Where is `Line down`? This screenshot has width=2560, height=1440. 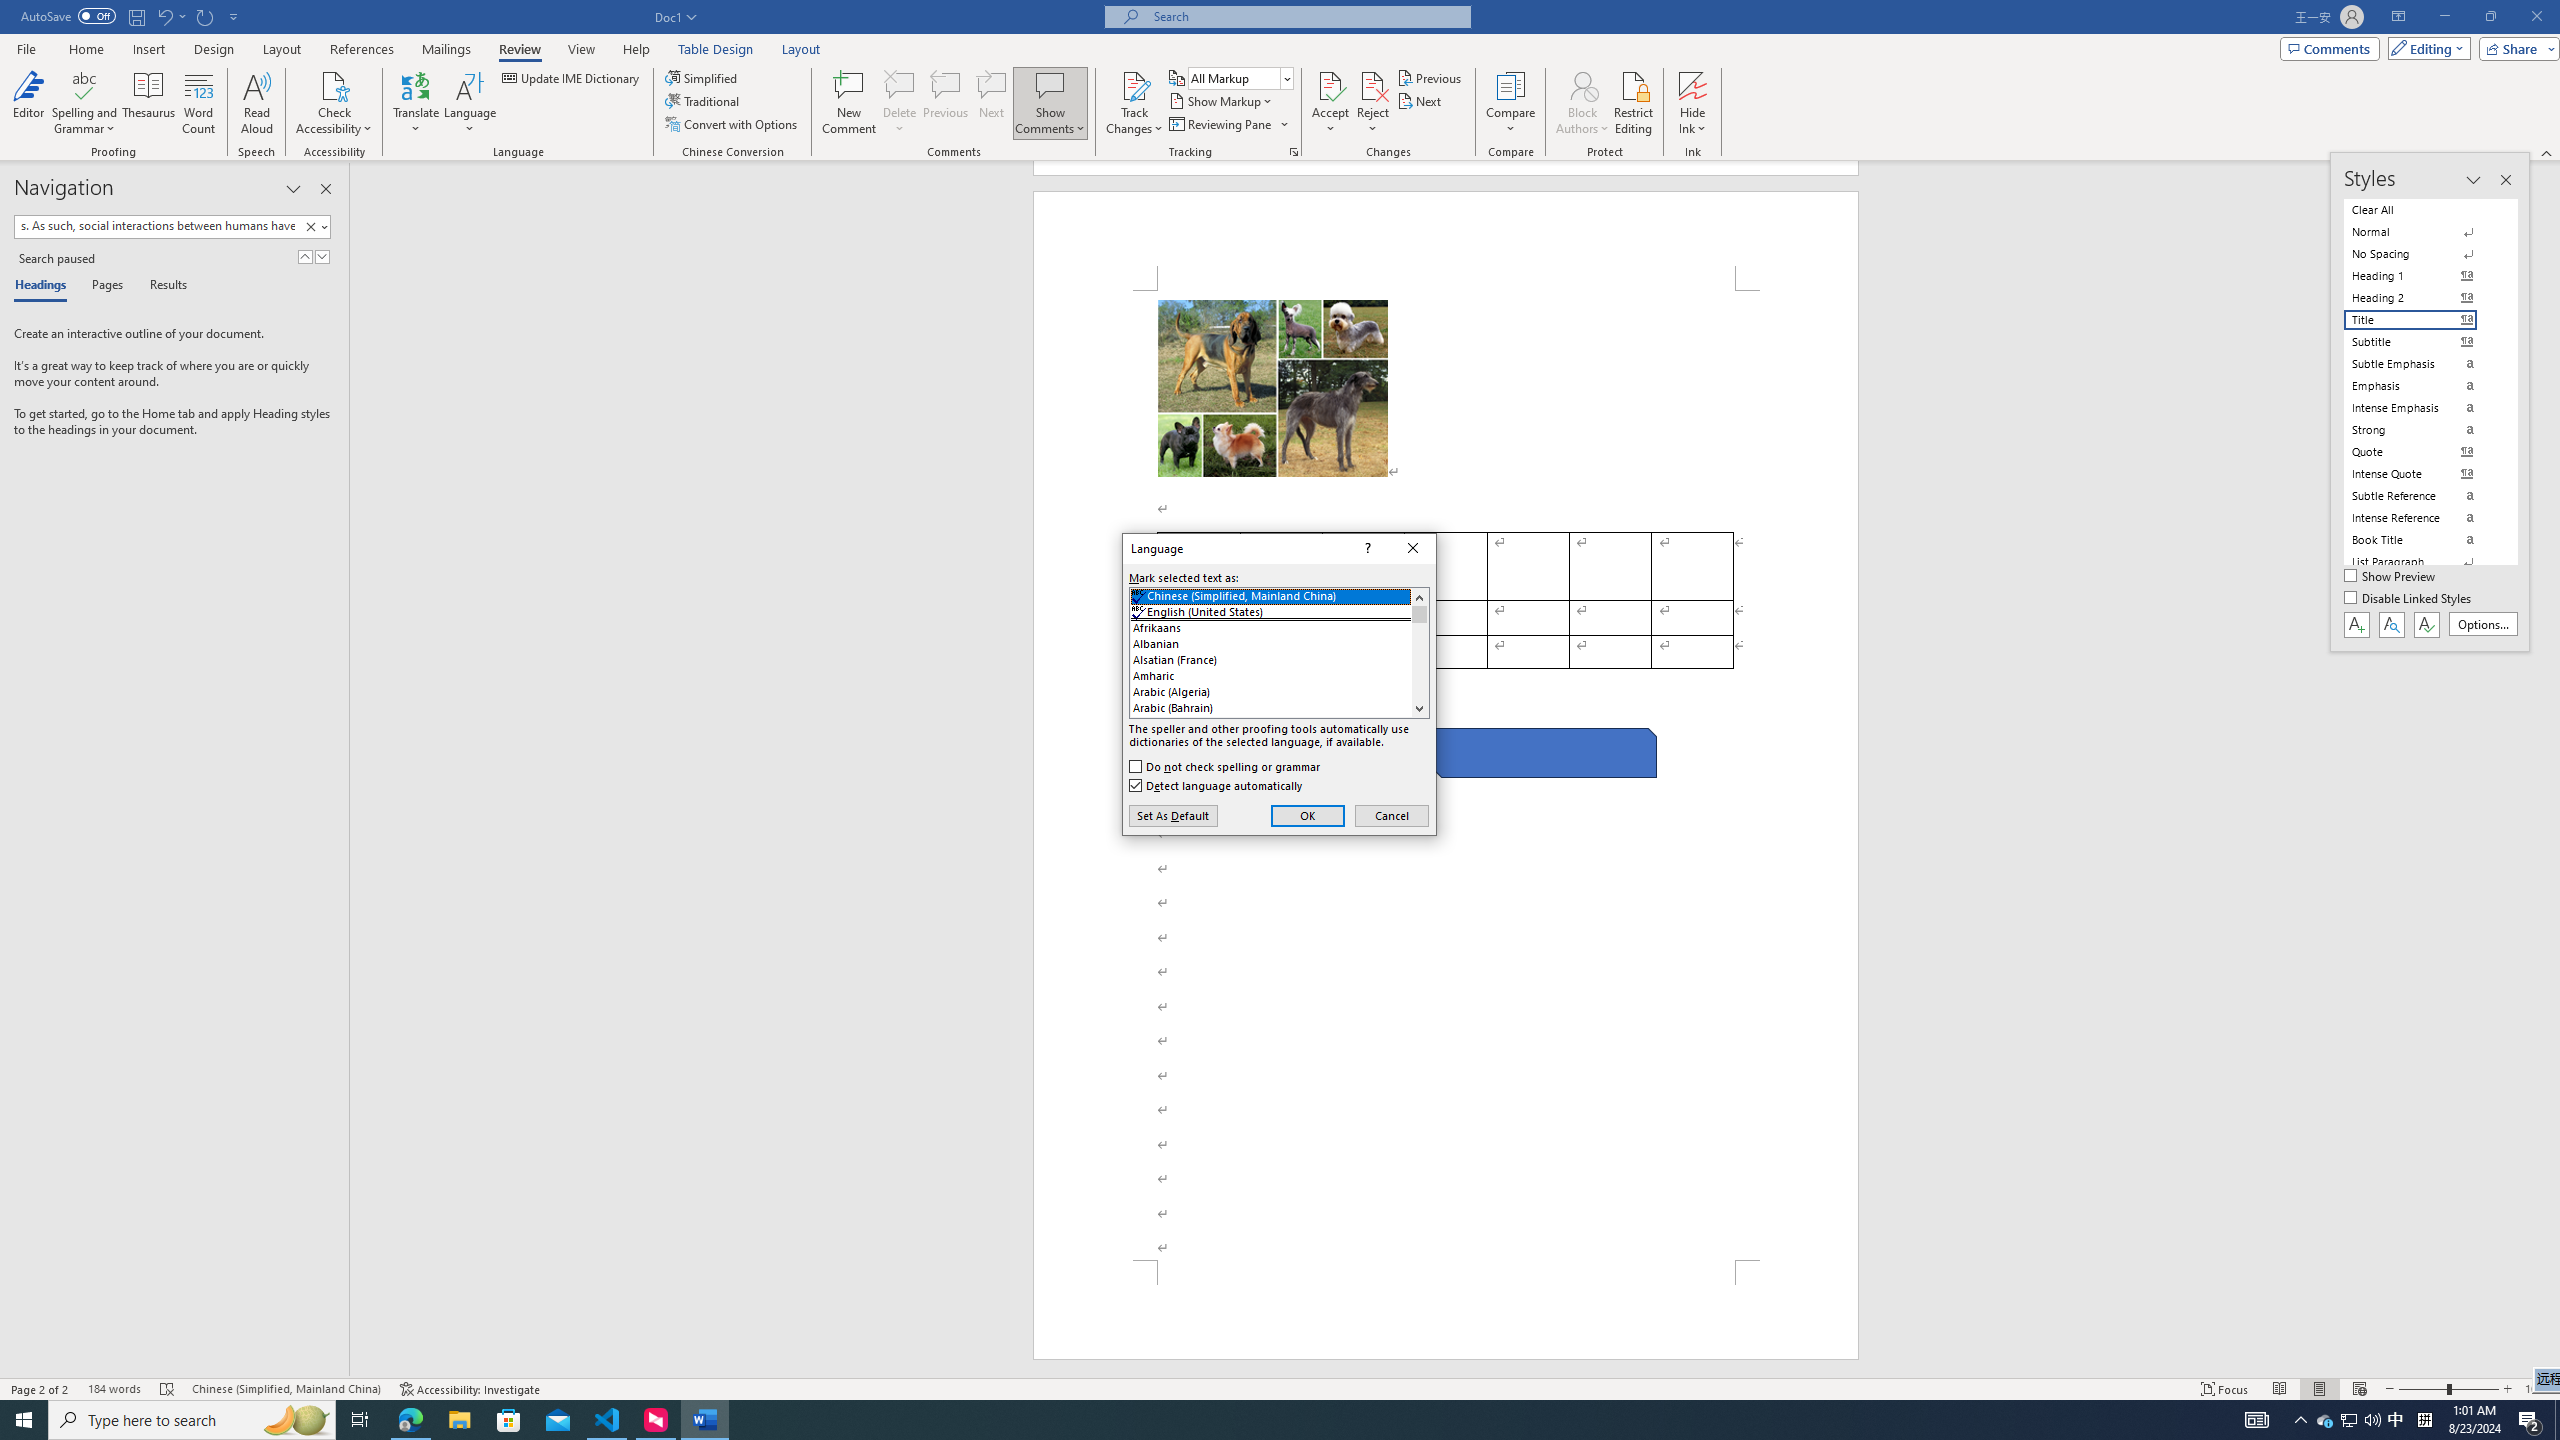
Line down is located at coordinates (1419, 708).